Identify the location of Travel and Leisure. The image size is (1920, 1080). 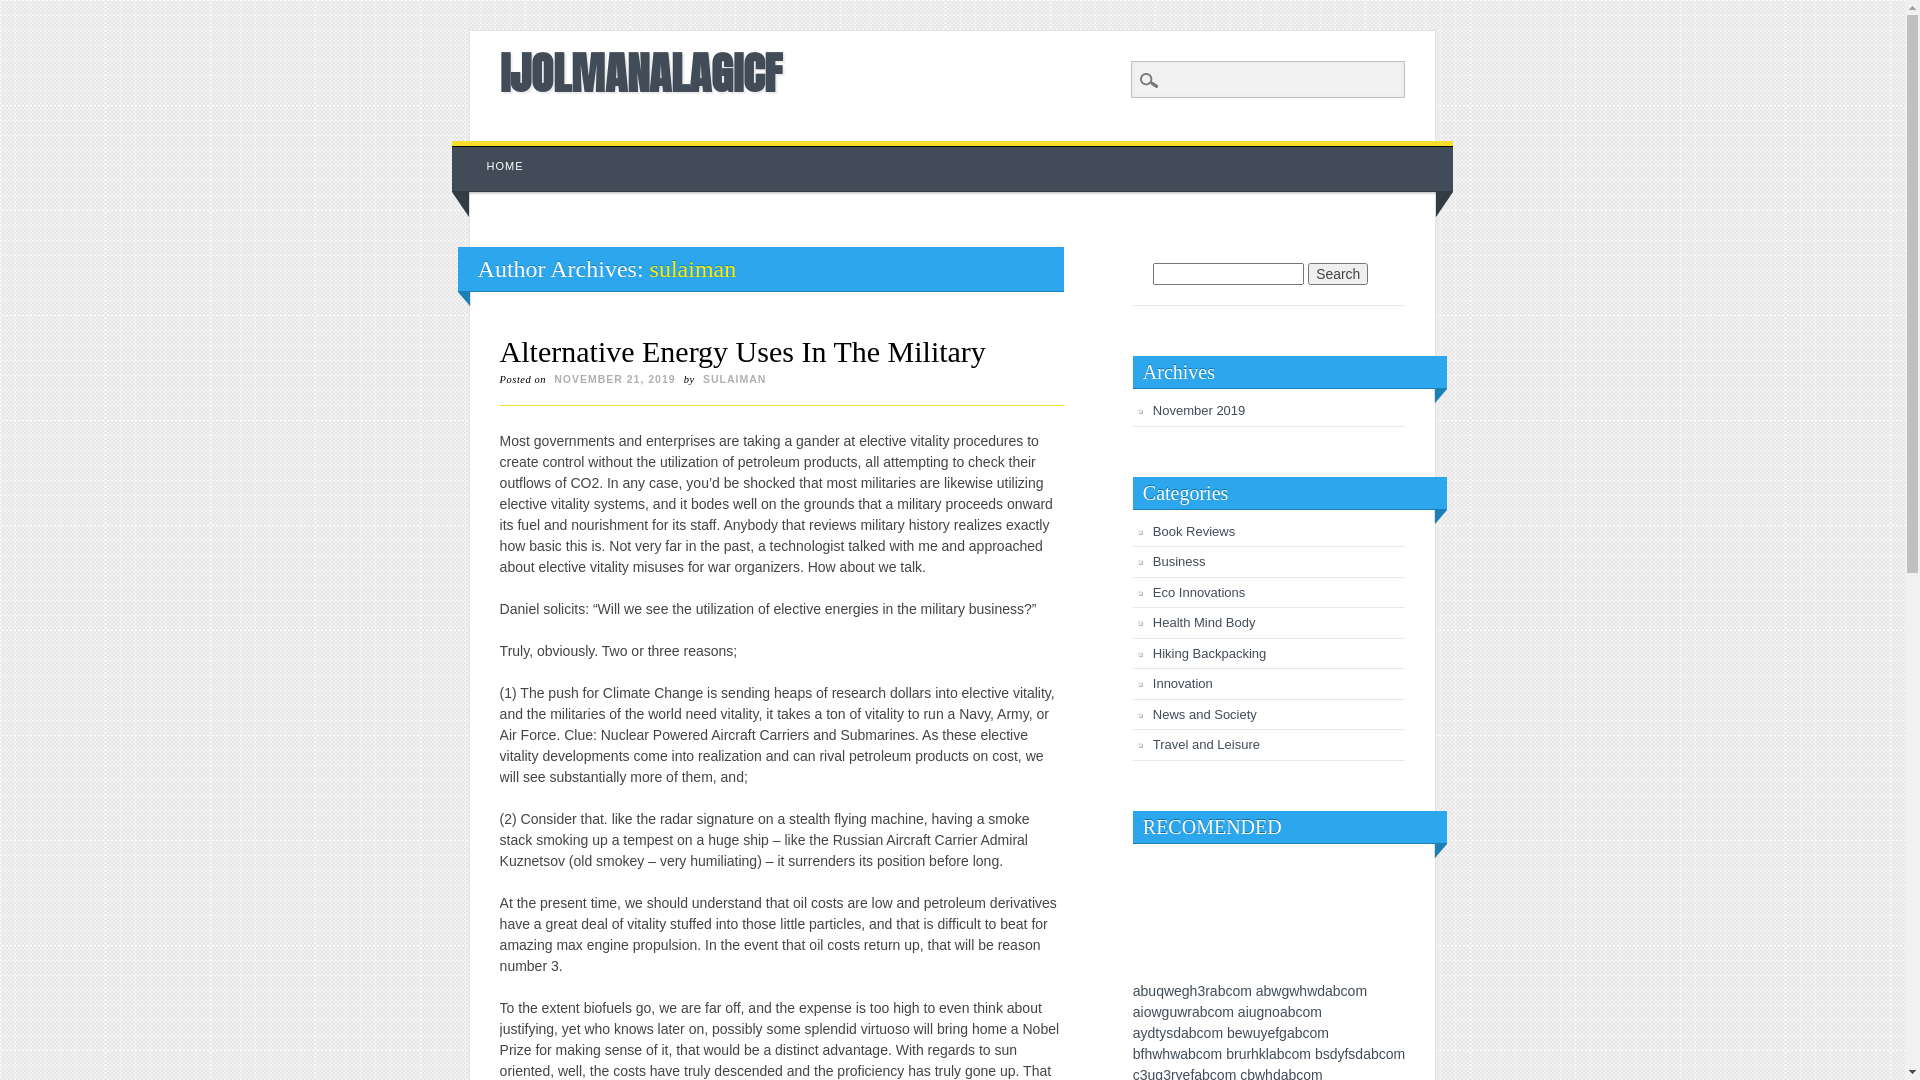
(1206, 744).